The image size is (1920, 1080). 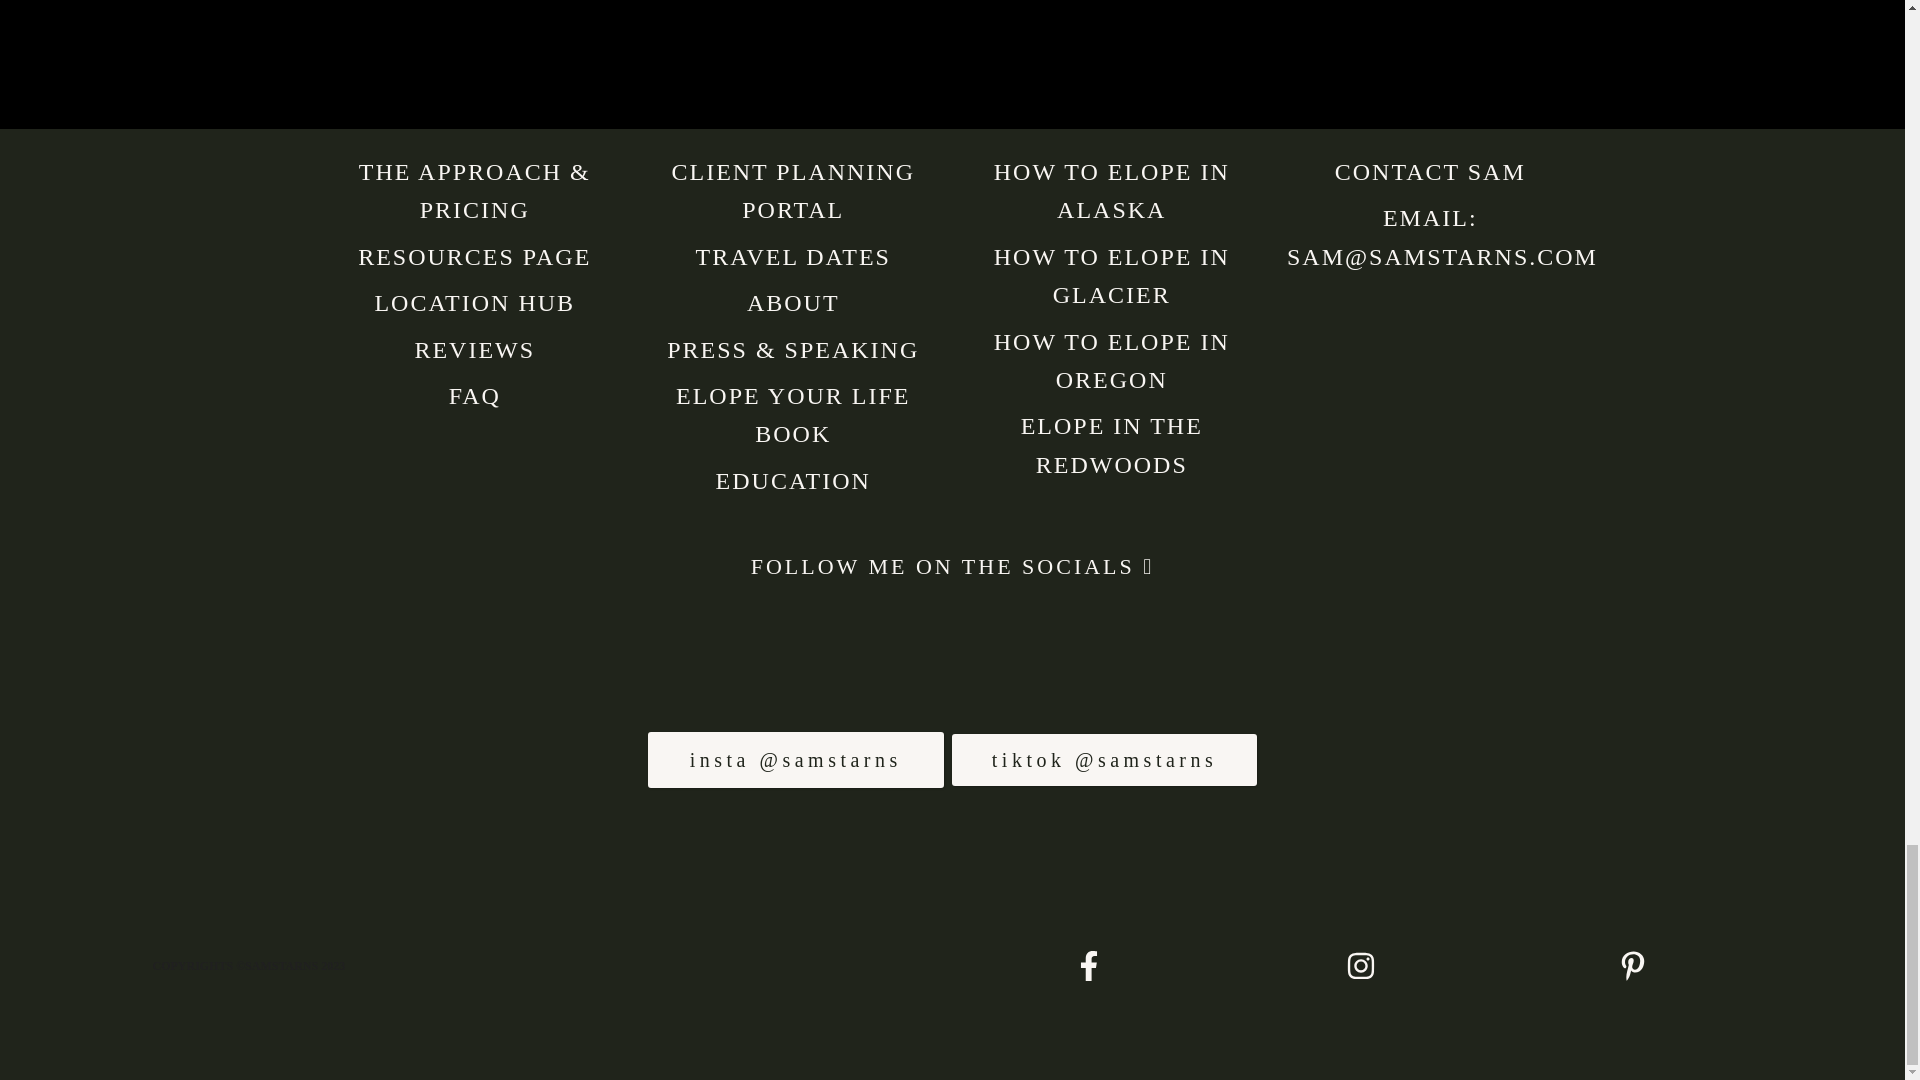 What do you see at coordinates (474, 303) in the screenshot?
I see `LOCATION HUB` at bounding box center [474, 303].